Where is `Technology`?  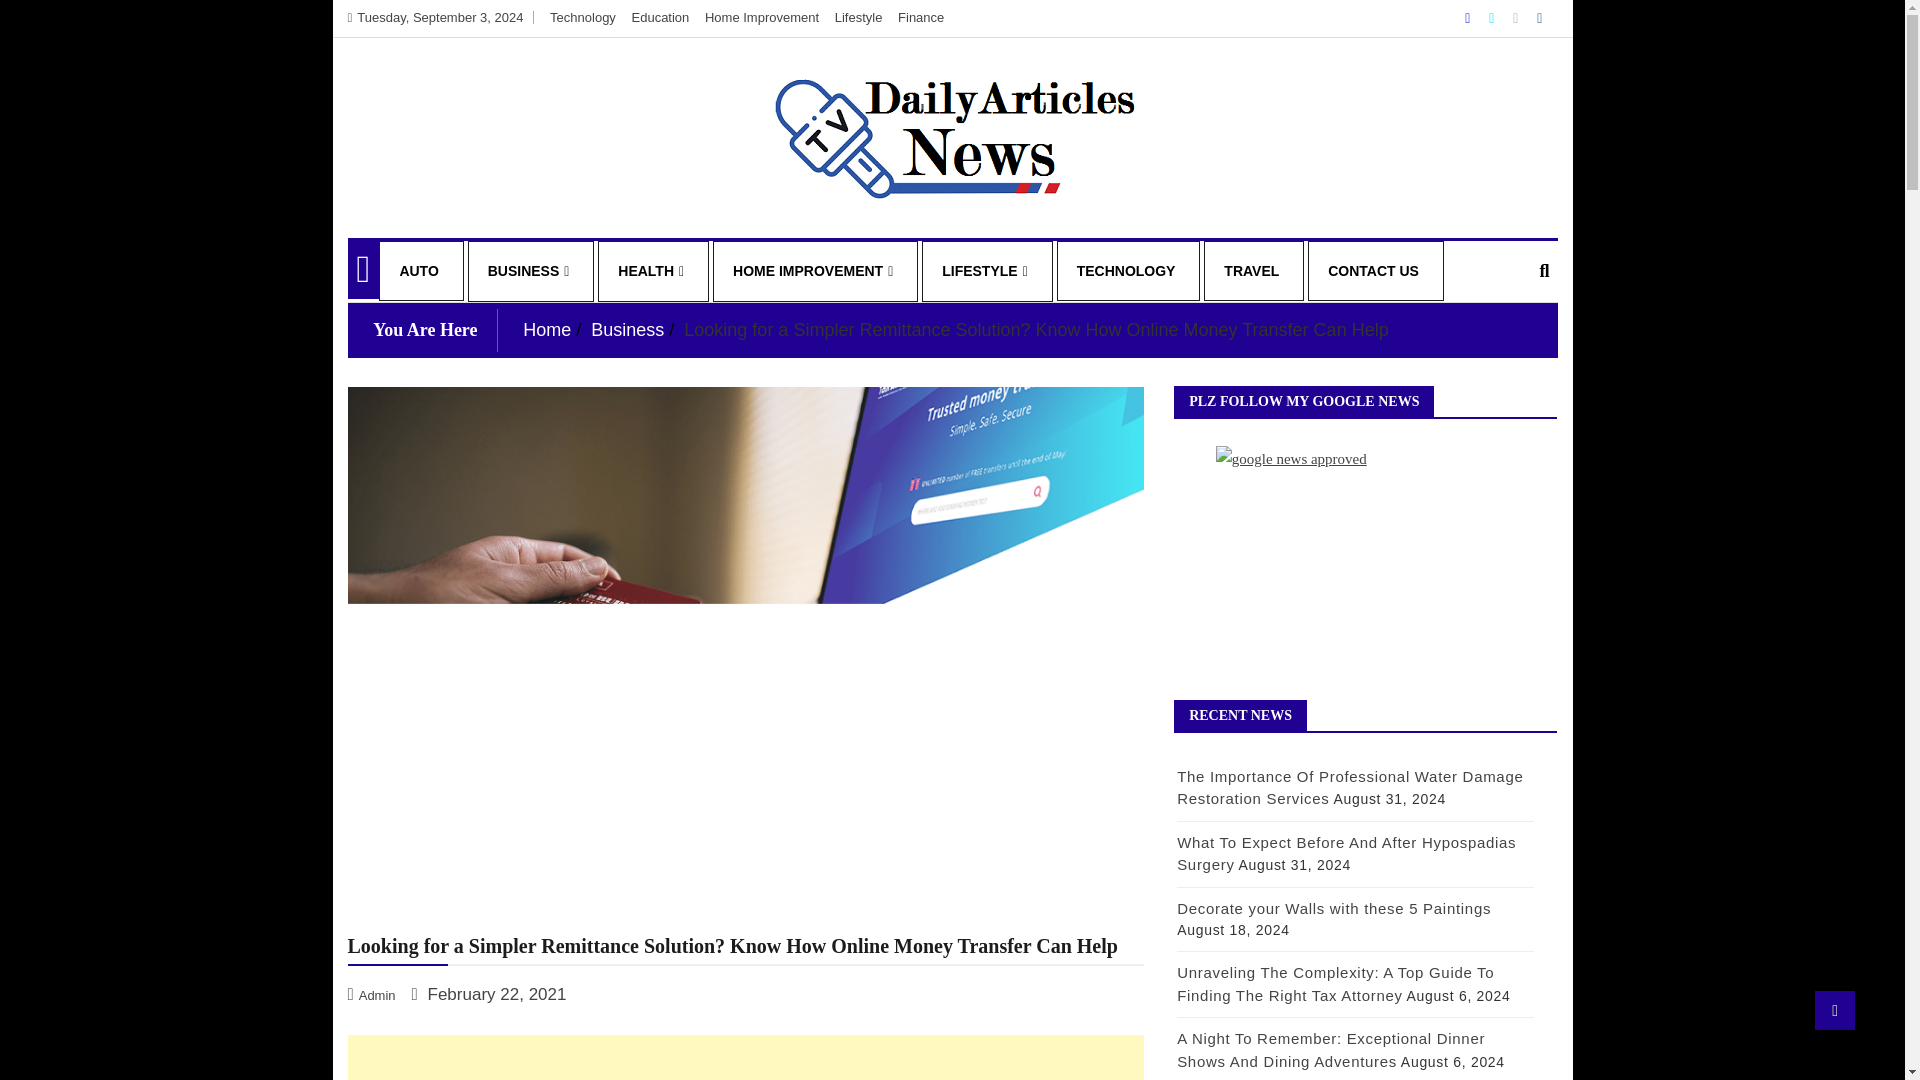
Technology is located at coordinates (582, 16).